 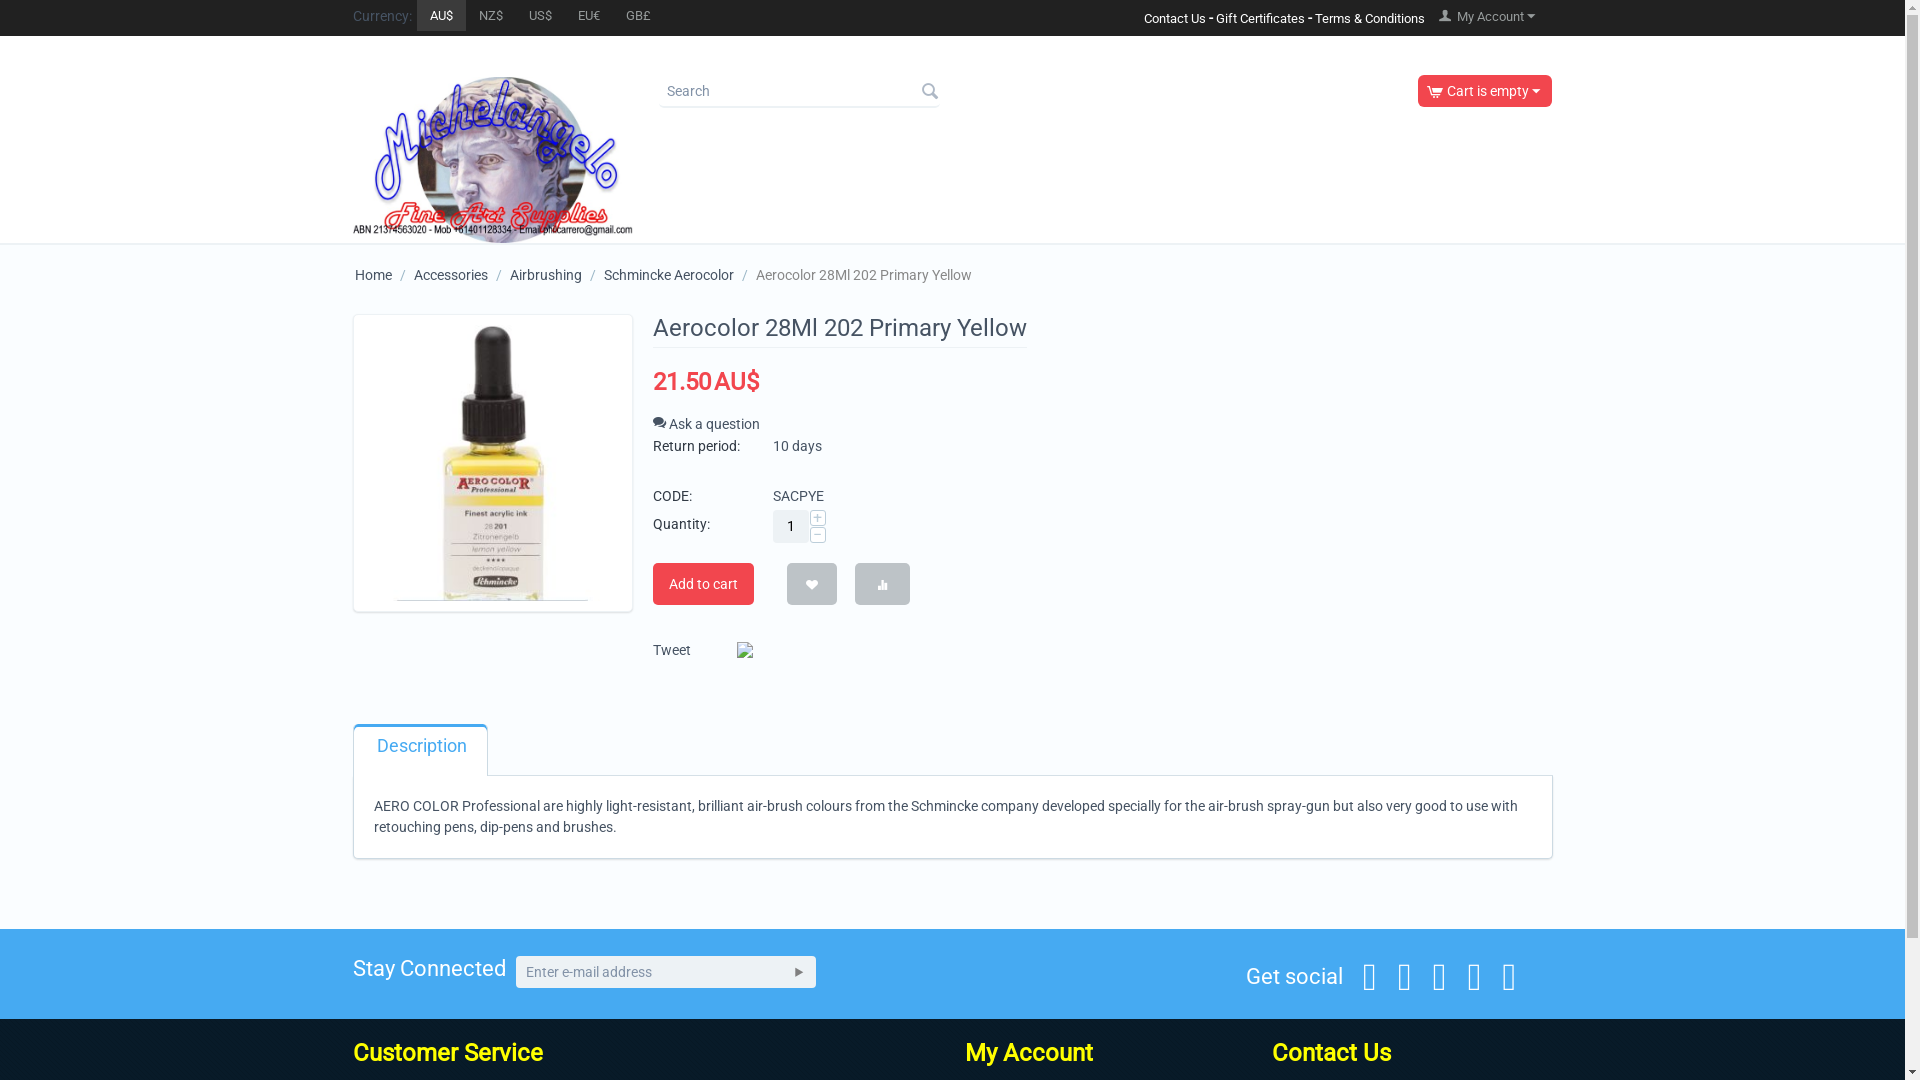 What do you see at coordinates (546, 275) in the screenshot?
I see `Airbrushing` at bounding box center [546, 275].